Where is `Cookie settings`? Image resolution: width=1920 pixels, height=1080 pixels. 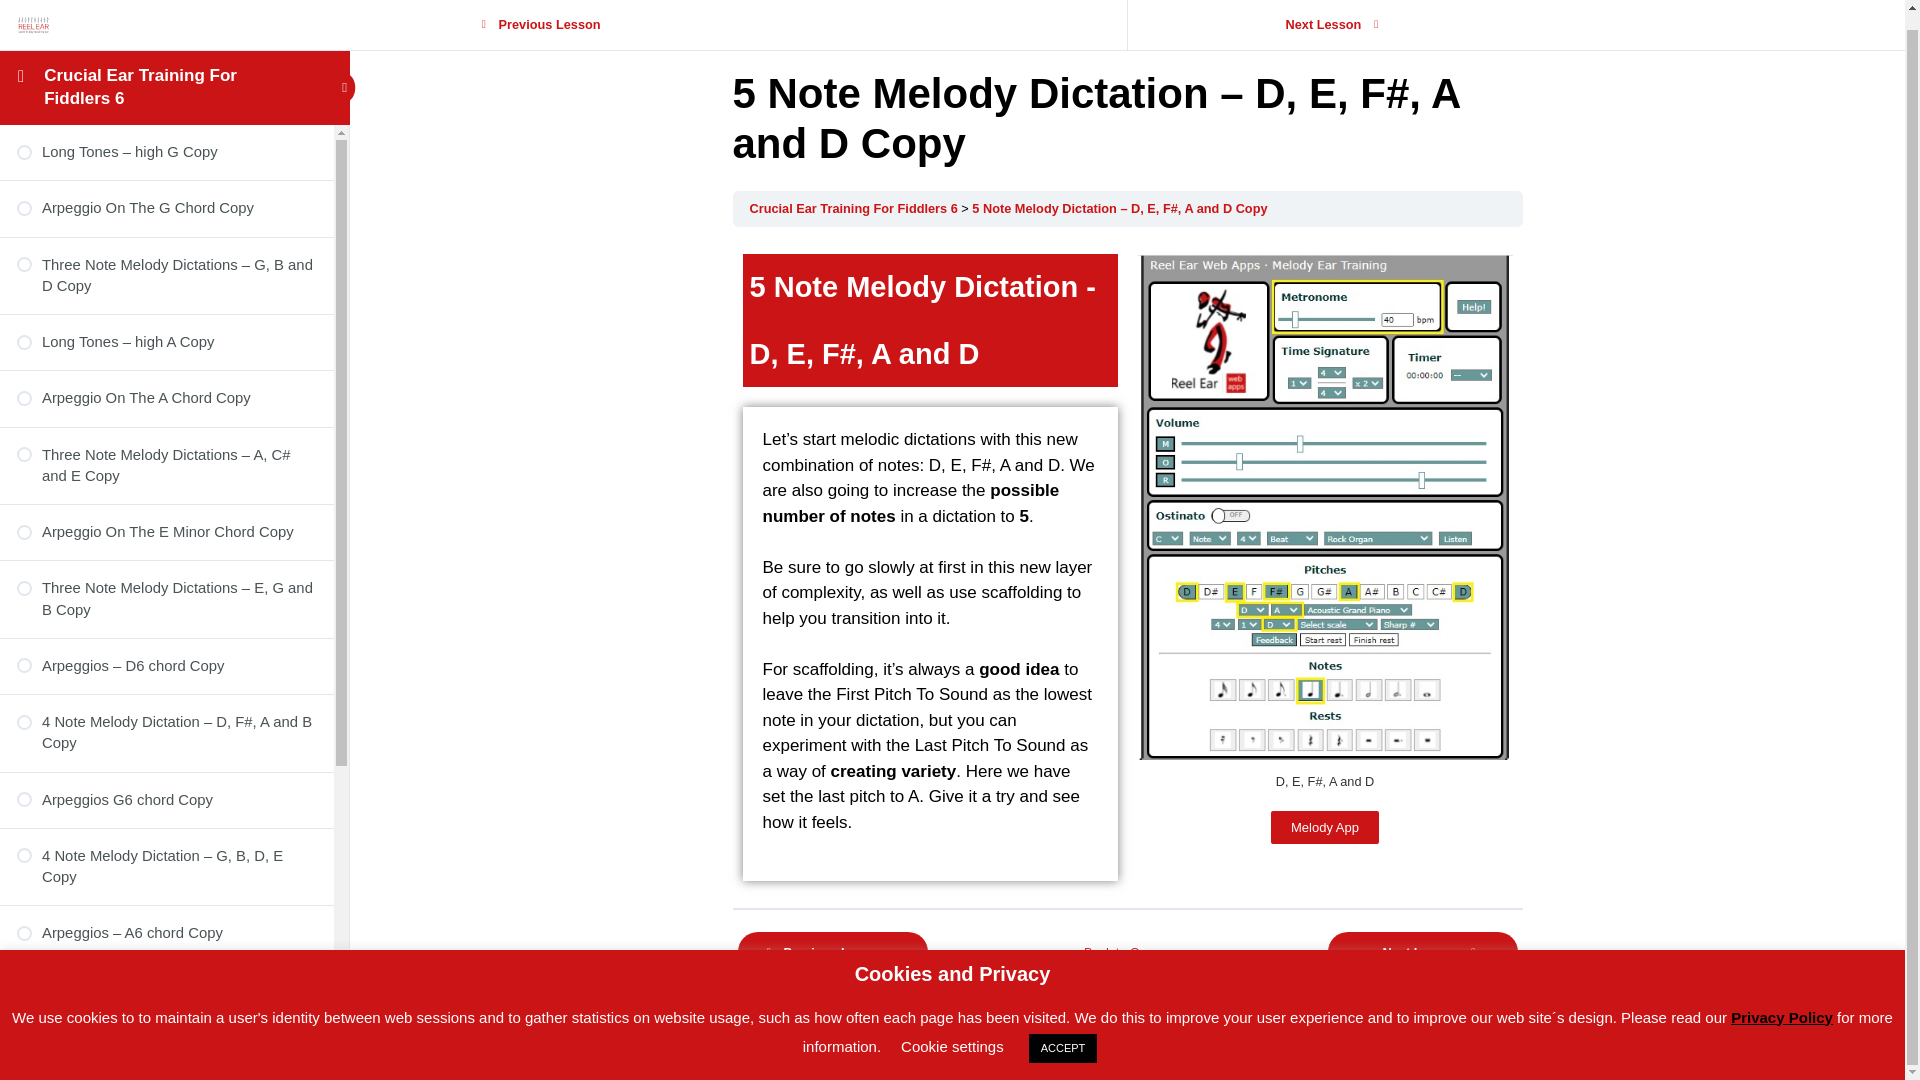 Cookie settings is located at coordinates (952, 1030).